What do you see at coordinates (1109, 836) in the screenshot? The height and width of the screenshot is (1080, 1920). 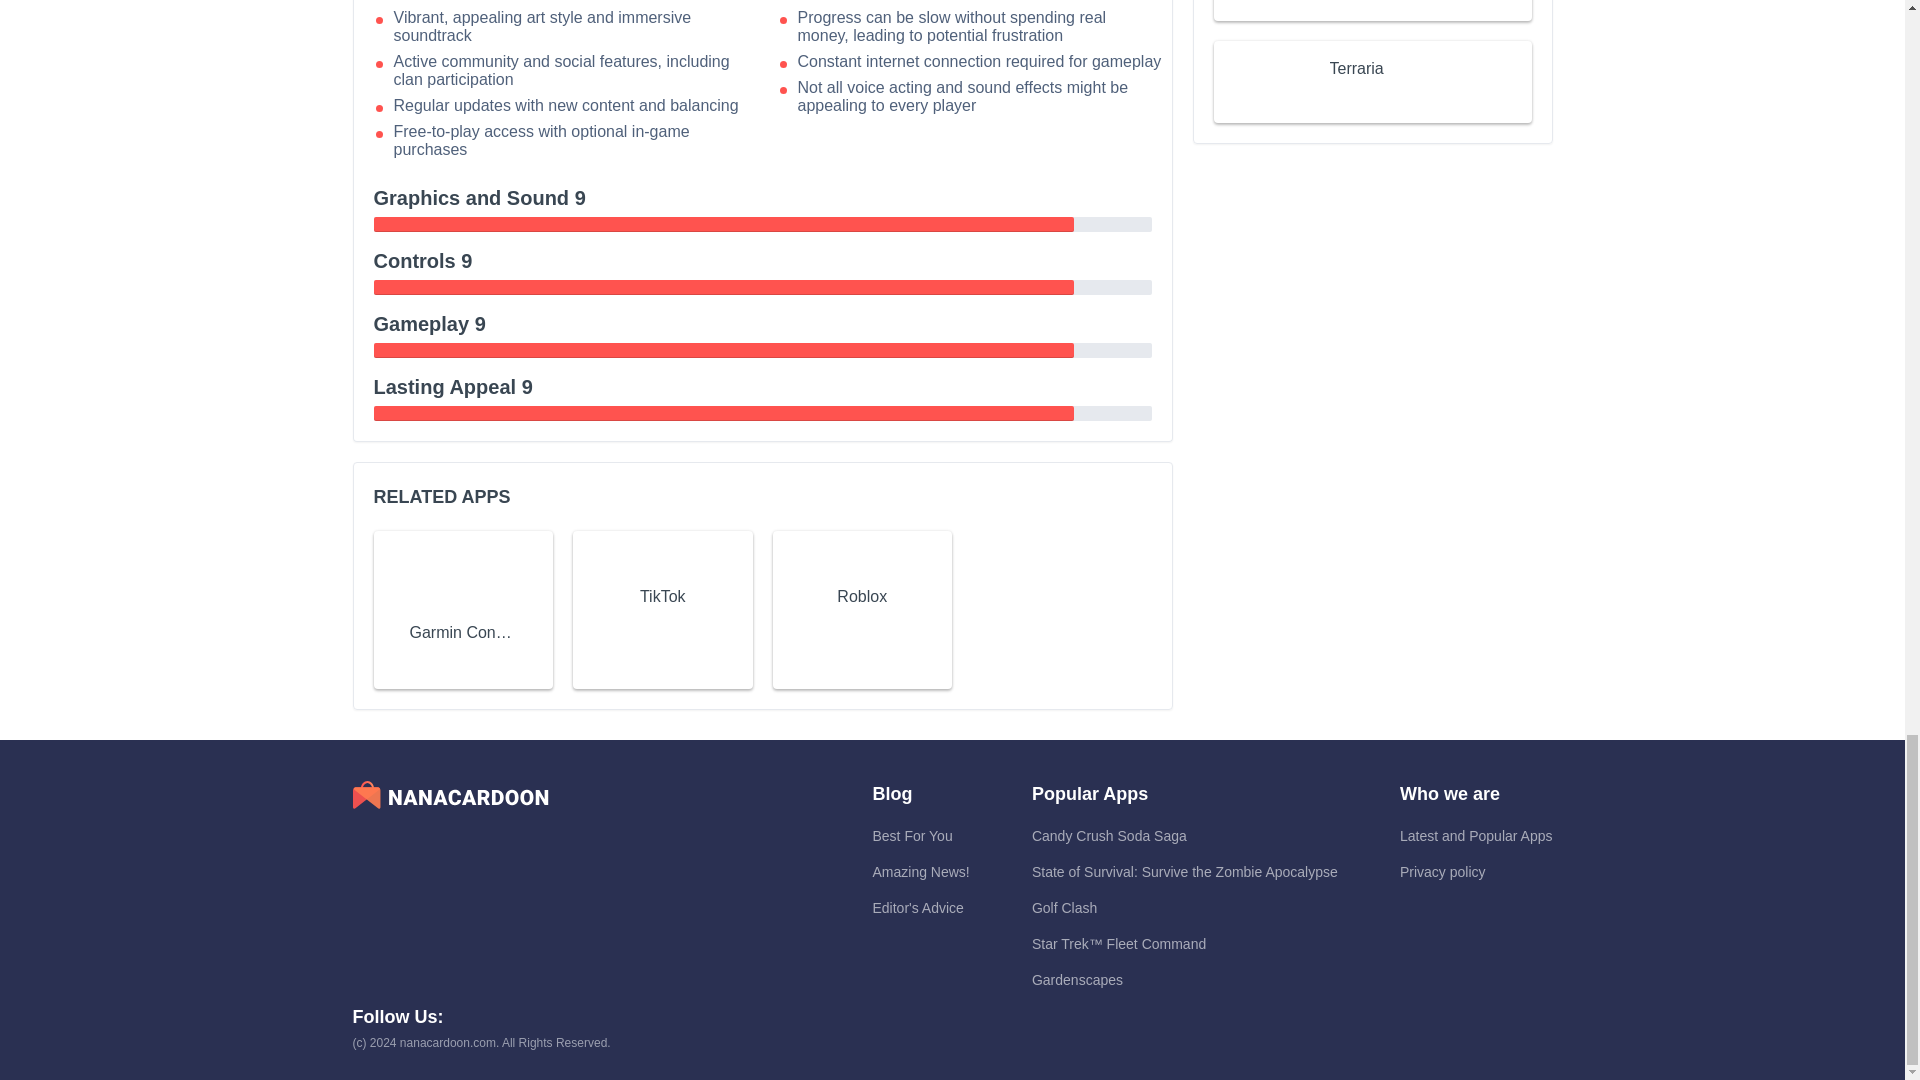 I see `Candy Crush Soda Saga` at bounding box center [1109, 836].